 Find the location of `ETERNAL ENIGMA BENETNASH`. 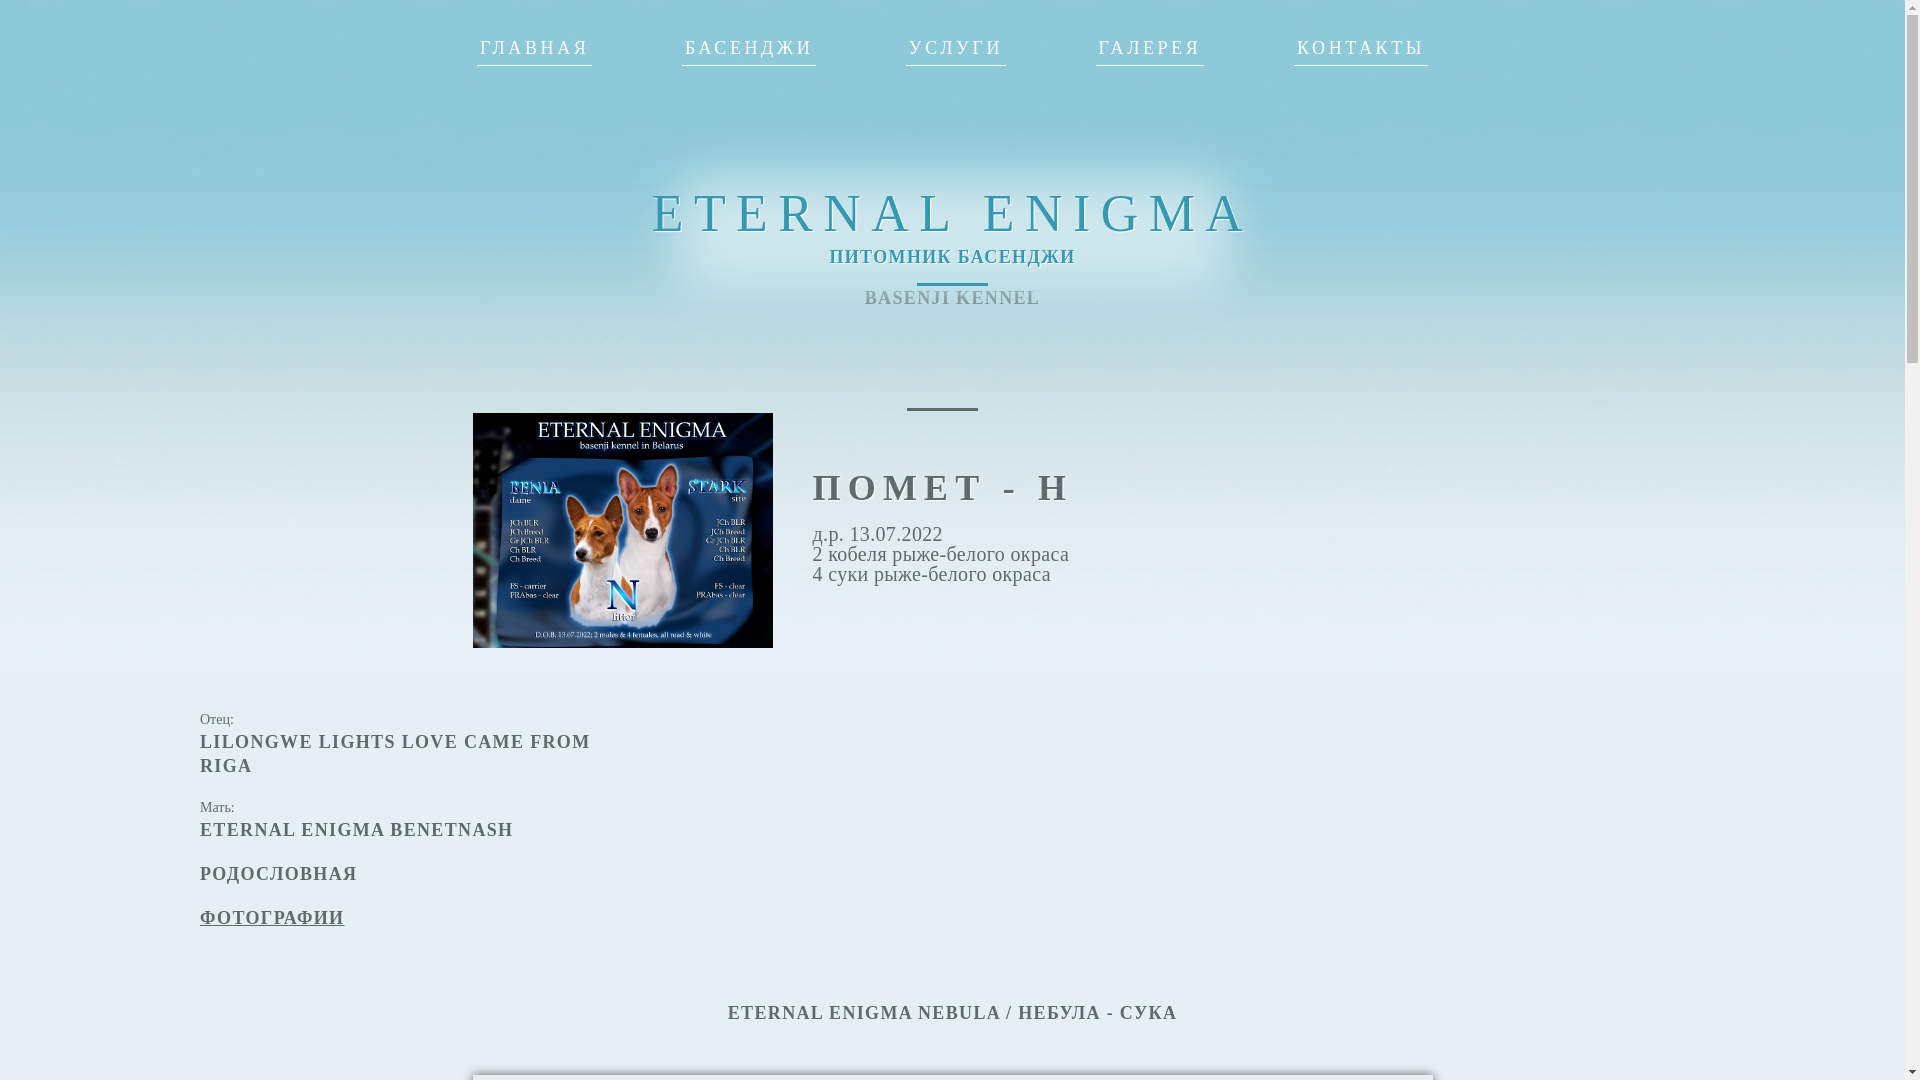

ETERNAL ENIGMA BENETNASH is located at coordinates (356, 830).